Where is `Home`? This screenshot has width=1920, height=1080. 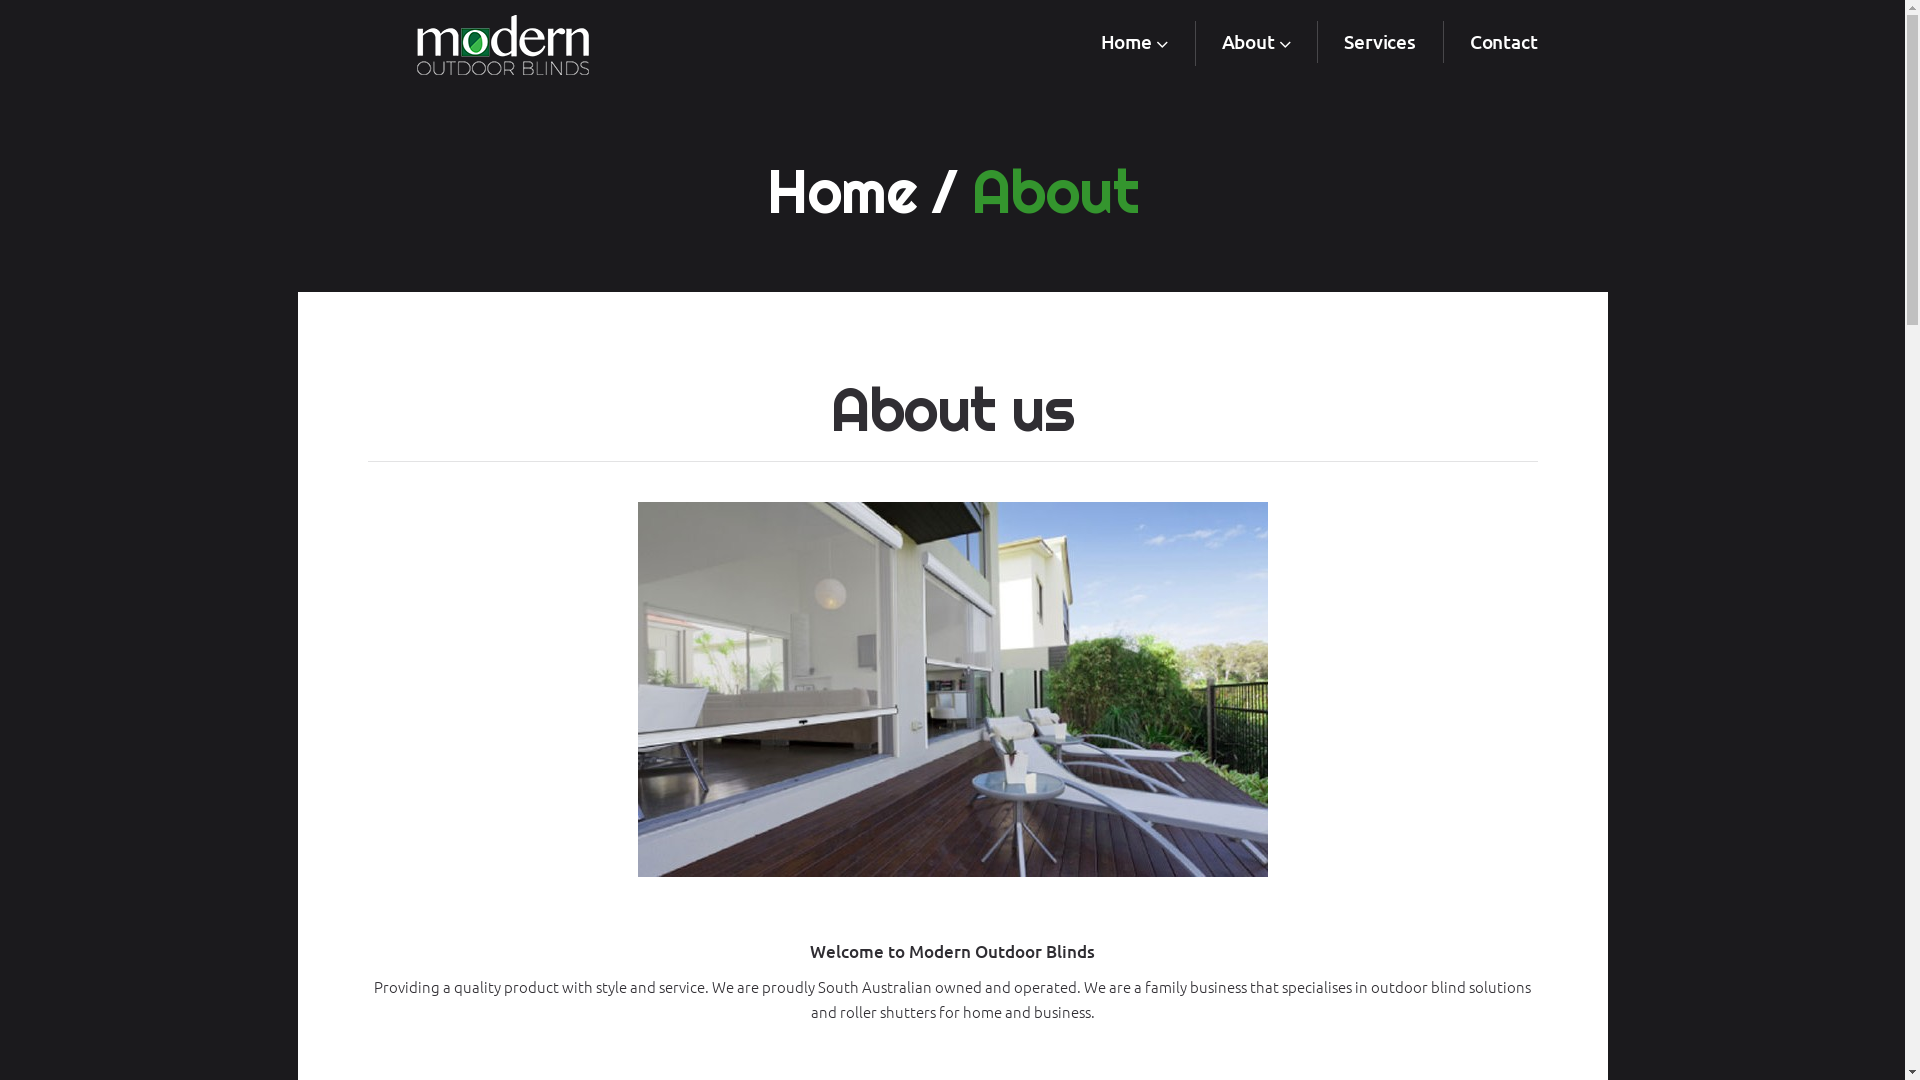 Home is located at coordinates (1134, 43).